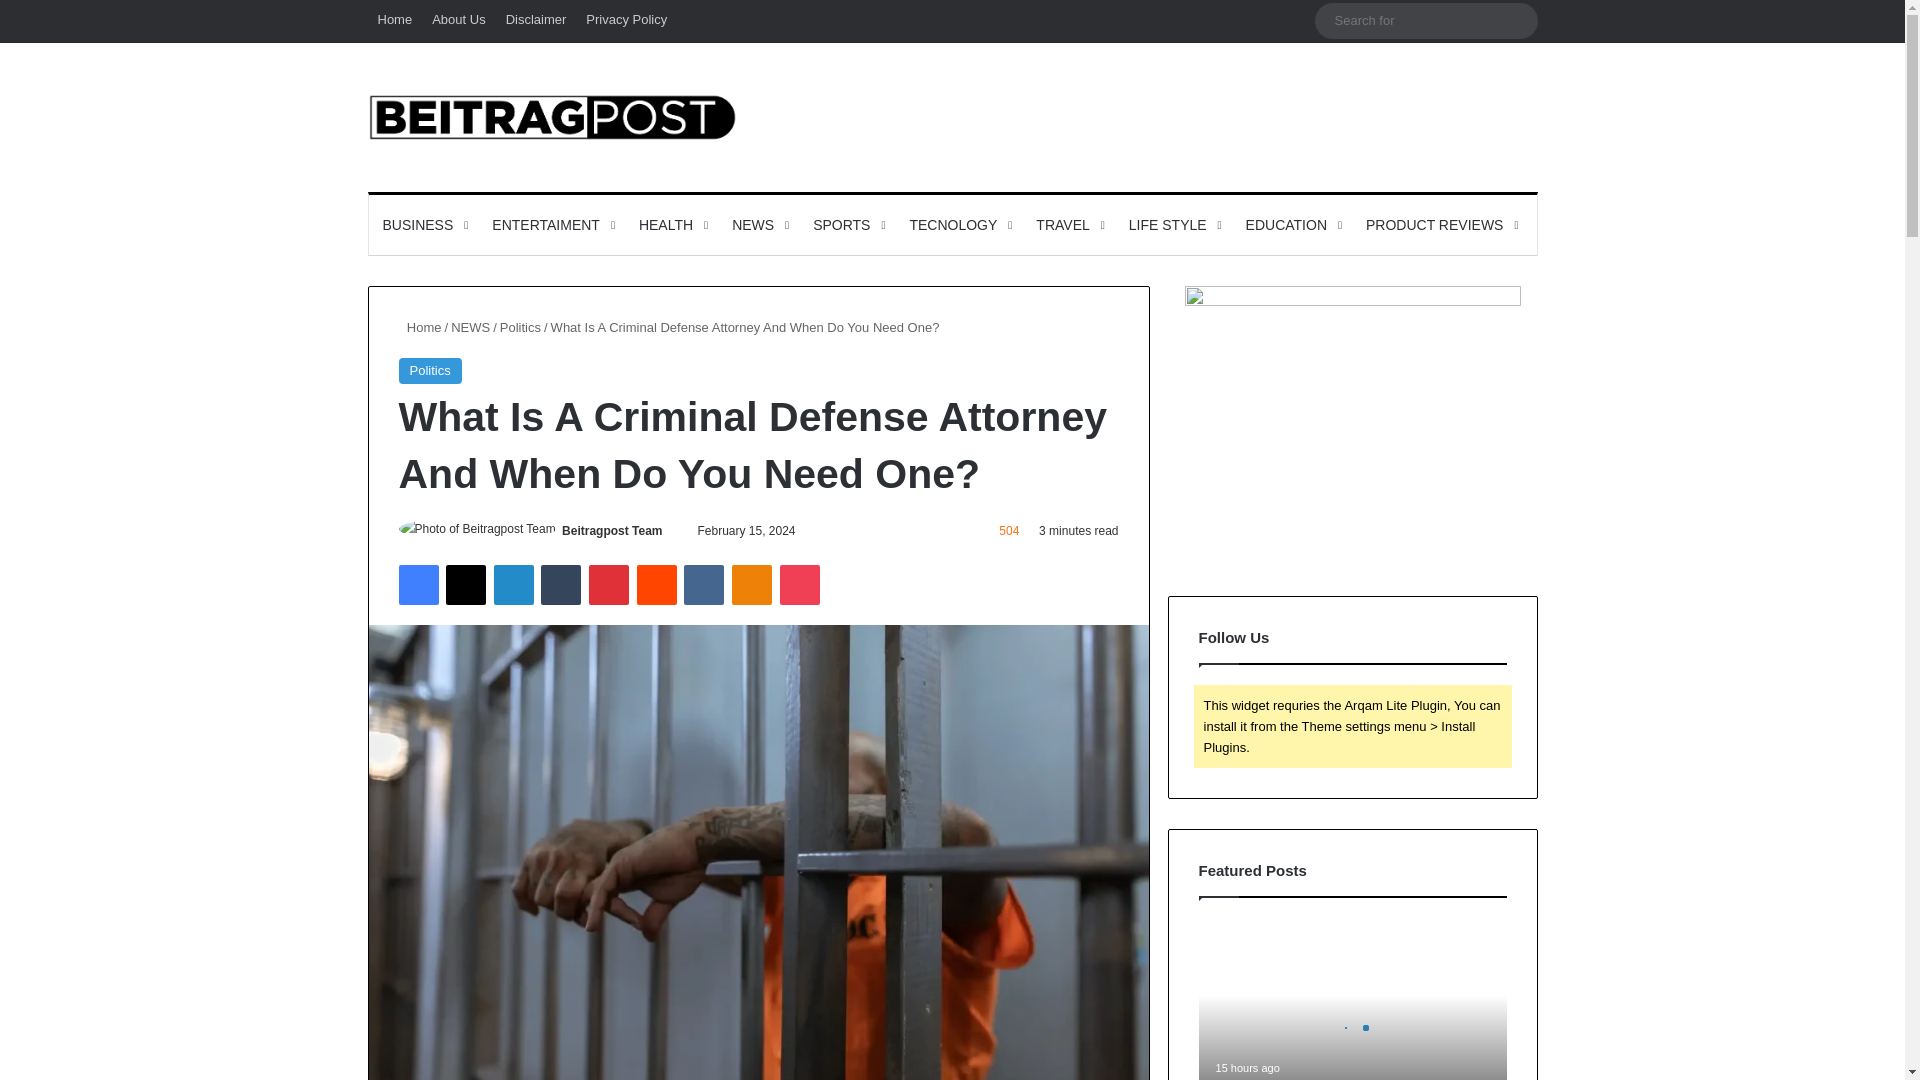  What do you see at coordinates (703, 584) in the screenshot?
I see `VKontakte` at bounding box center [703, 584].